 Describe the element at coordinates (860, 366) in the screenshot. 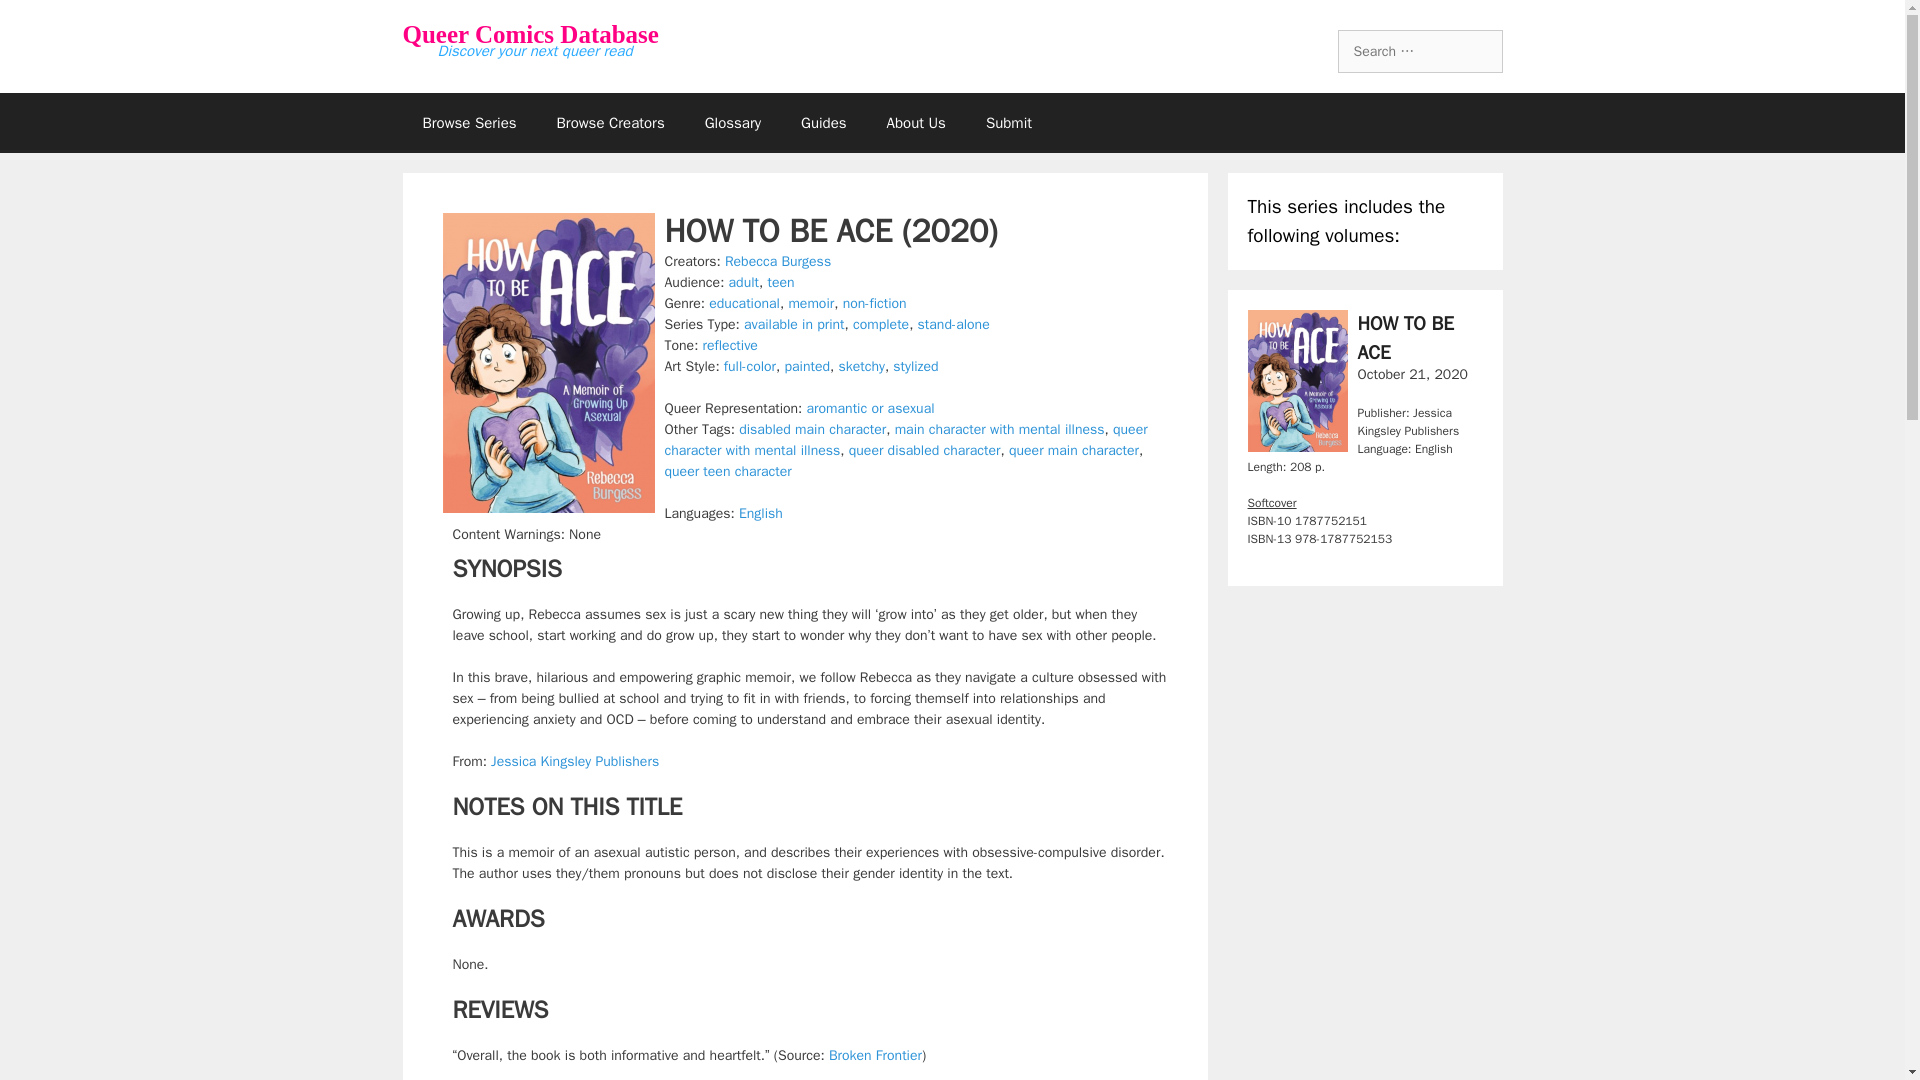

I see `sketchy` at that location.